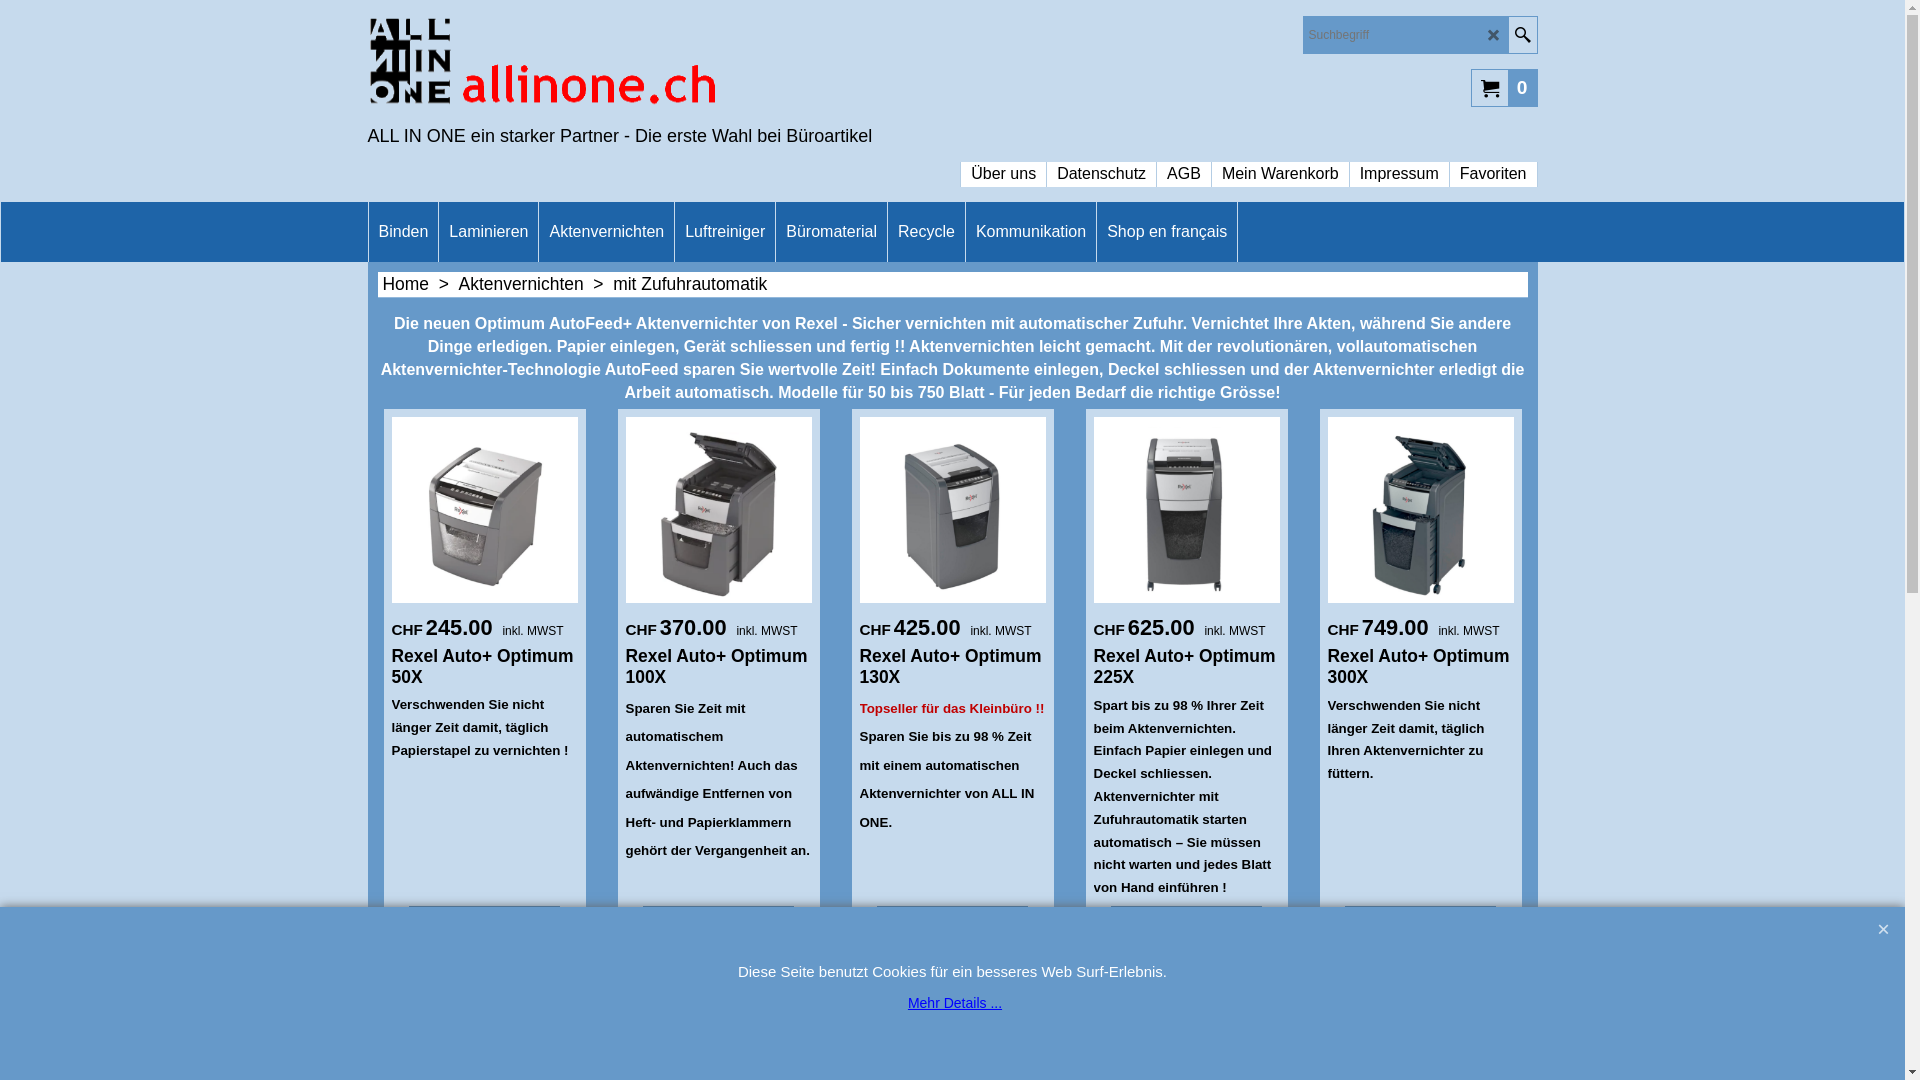 The width and height of the screenshot is (1920, 1080). I want to click on Kommunikation, so click(1031, 232).